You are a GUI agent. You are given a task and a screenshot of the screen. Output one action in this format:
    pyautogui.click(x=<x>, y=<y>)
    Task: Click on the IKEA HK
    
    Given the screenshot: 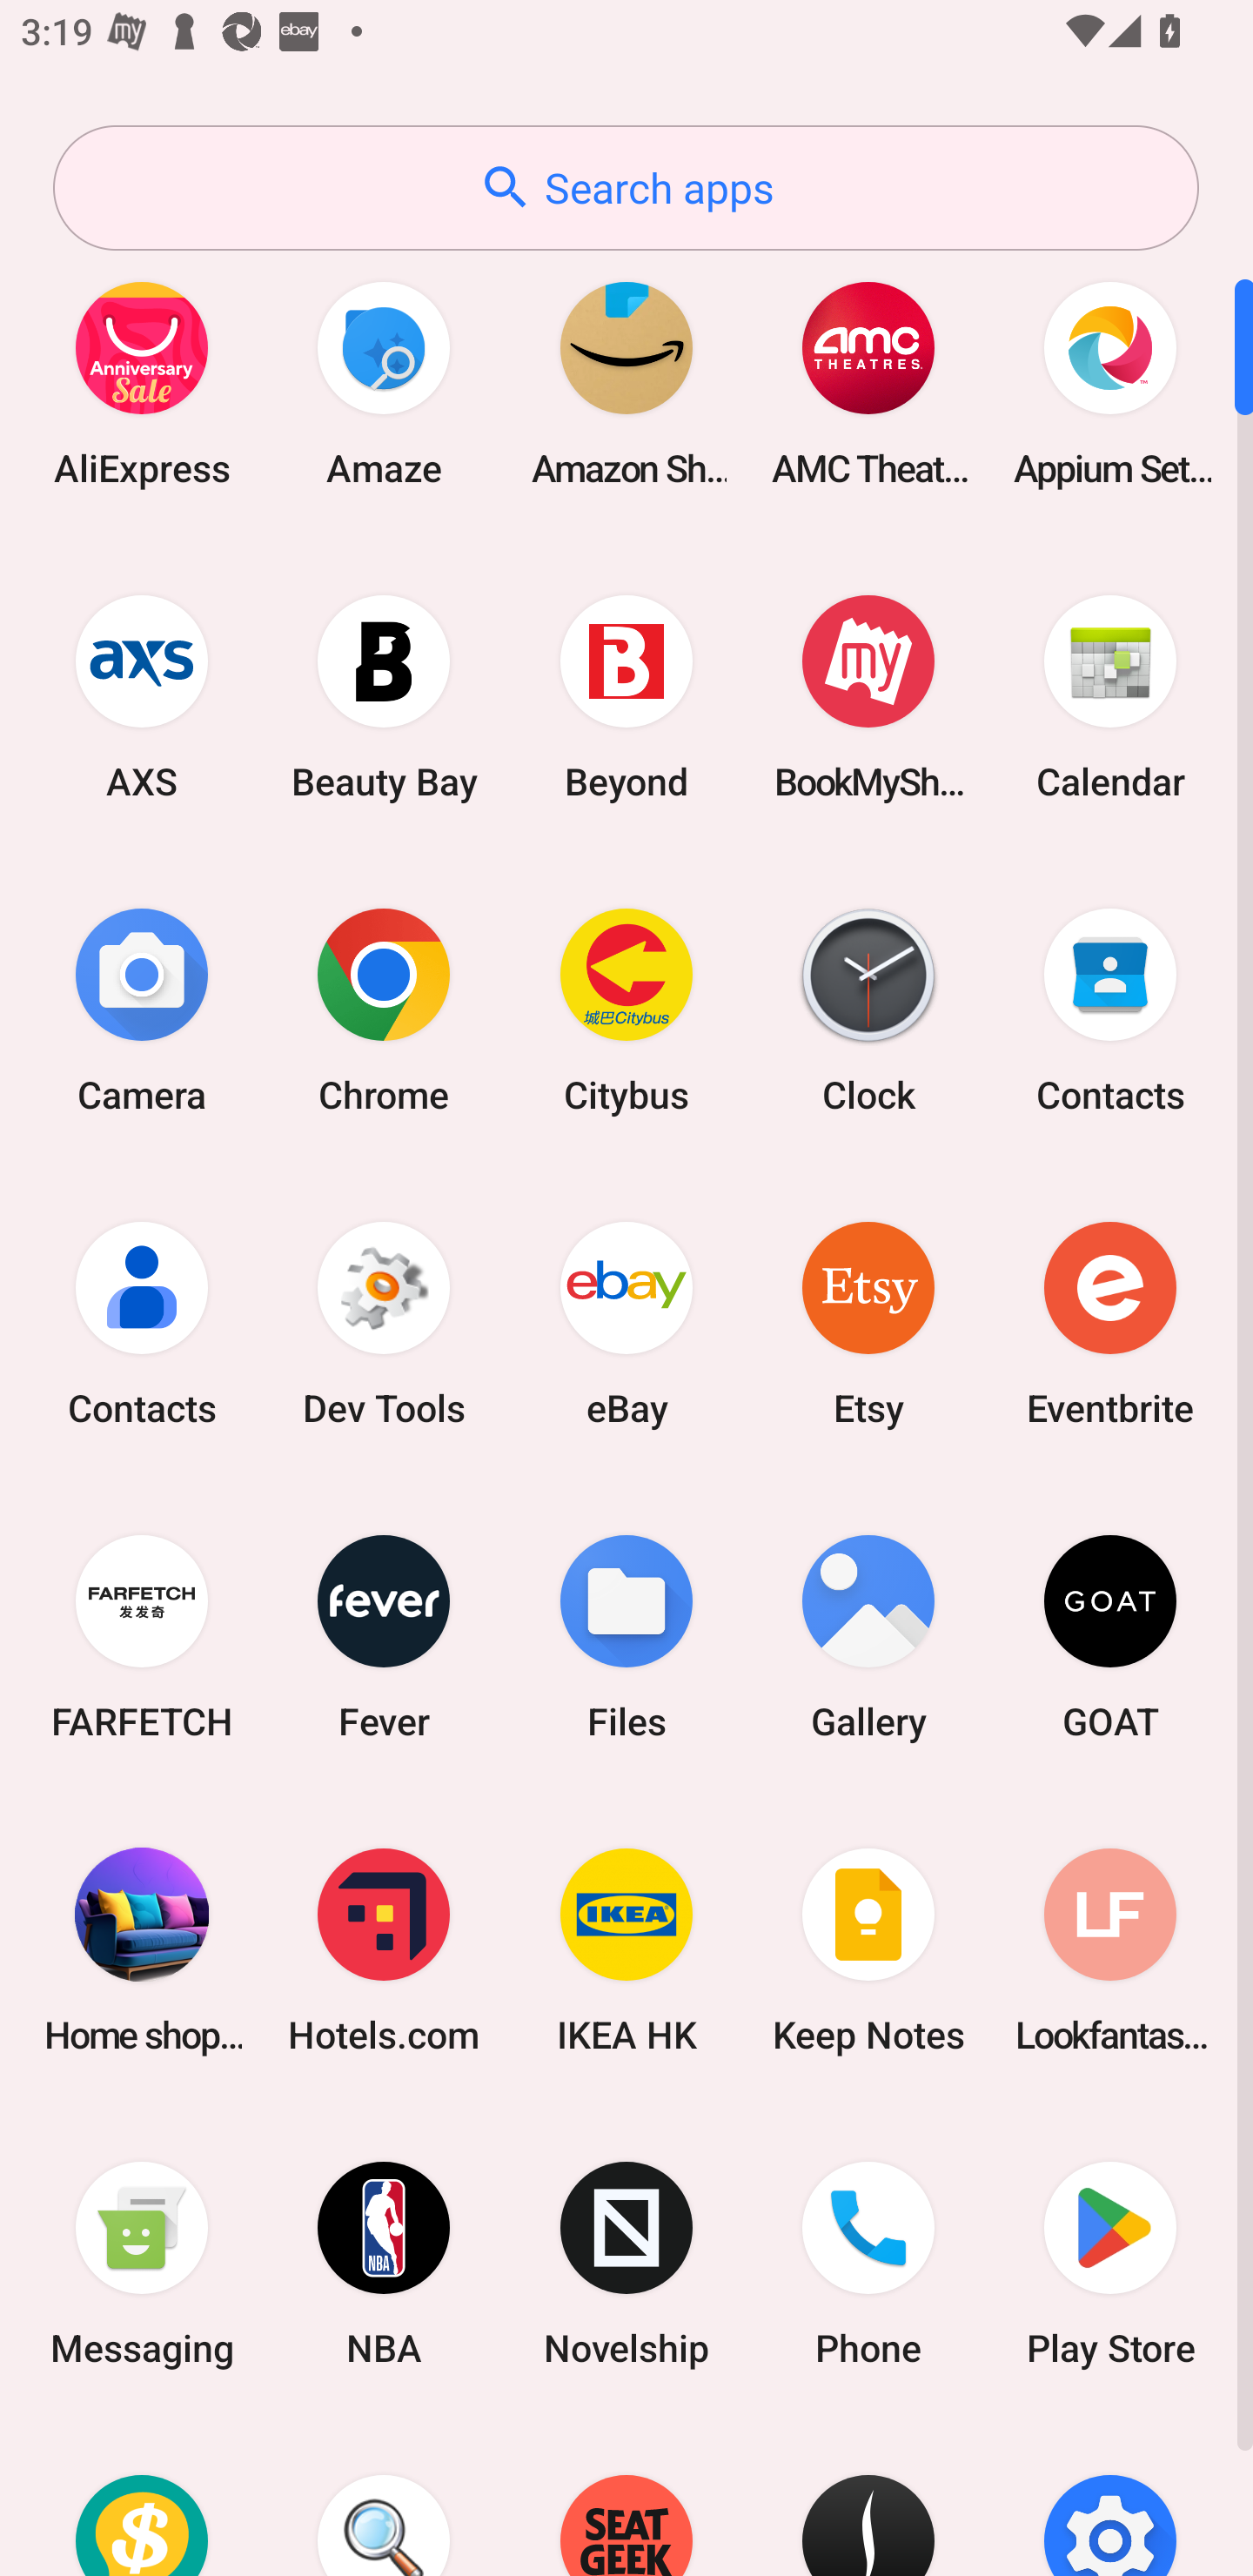 What is the action you would take?
    pyautogui.click(x=626, y=1949)
    